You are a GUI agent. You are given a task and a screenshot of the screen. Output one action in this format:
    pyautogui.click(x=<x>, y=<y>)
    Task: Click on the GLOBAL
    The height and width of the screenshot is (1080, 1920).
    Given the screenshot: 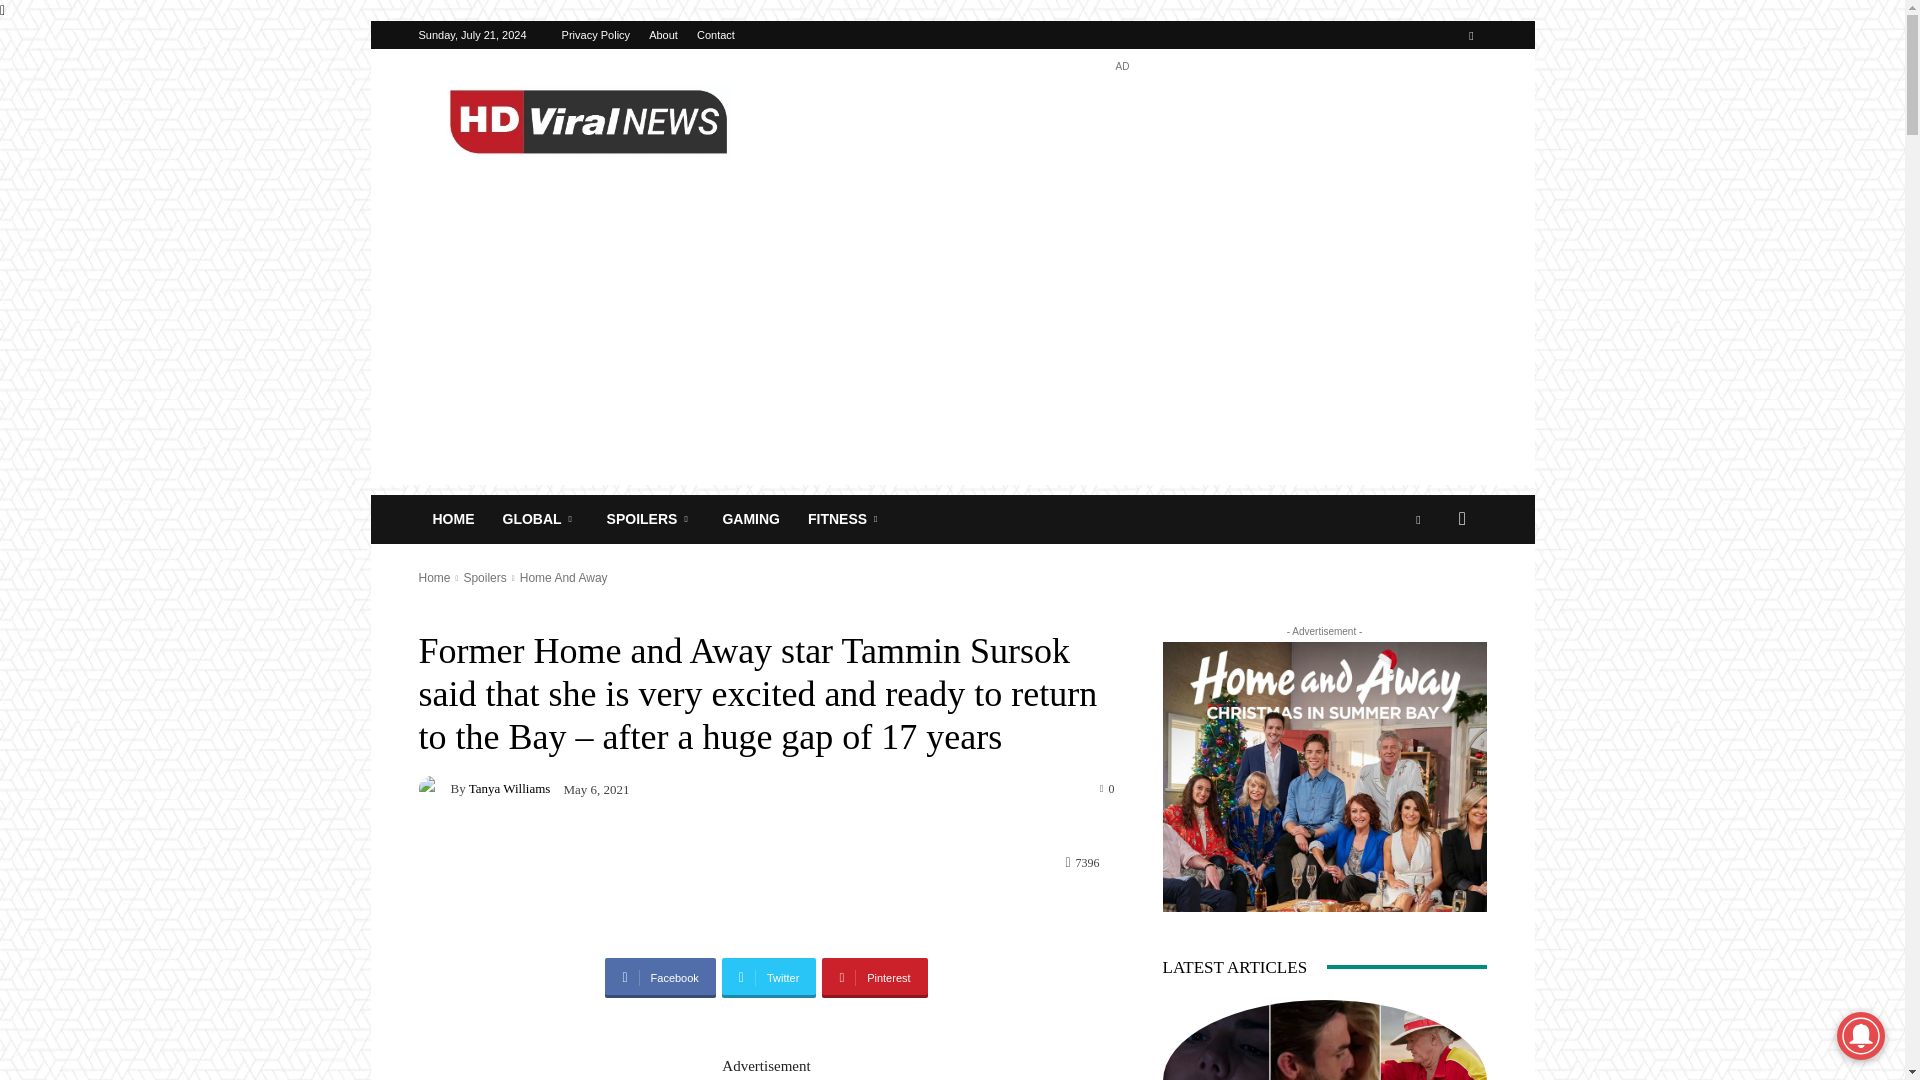 What is the action you would take?
    pyautogui.click(x=539, y=519)
    